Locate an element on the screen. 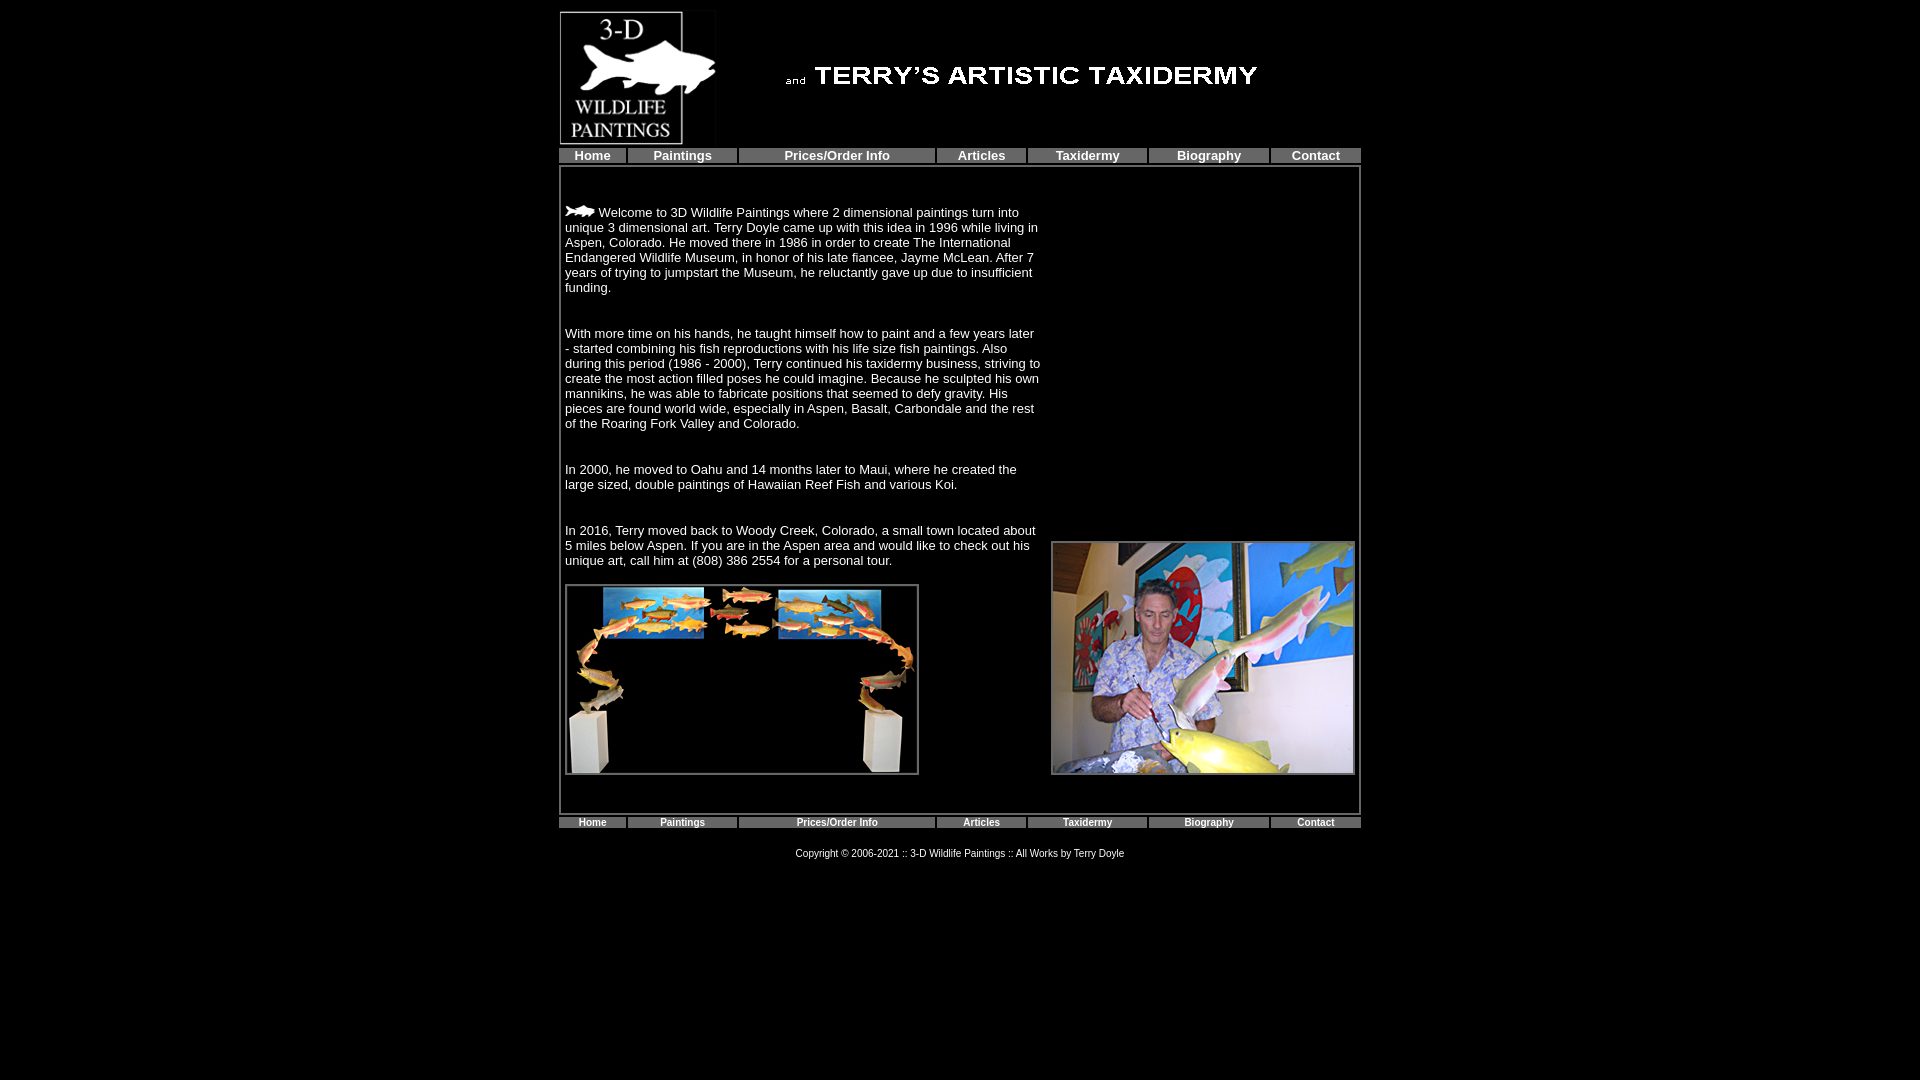  Articles is located at coordinates (982, 156).